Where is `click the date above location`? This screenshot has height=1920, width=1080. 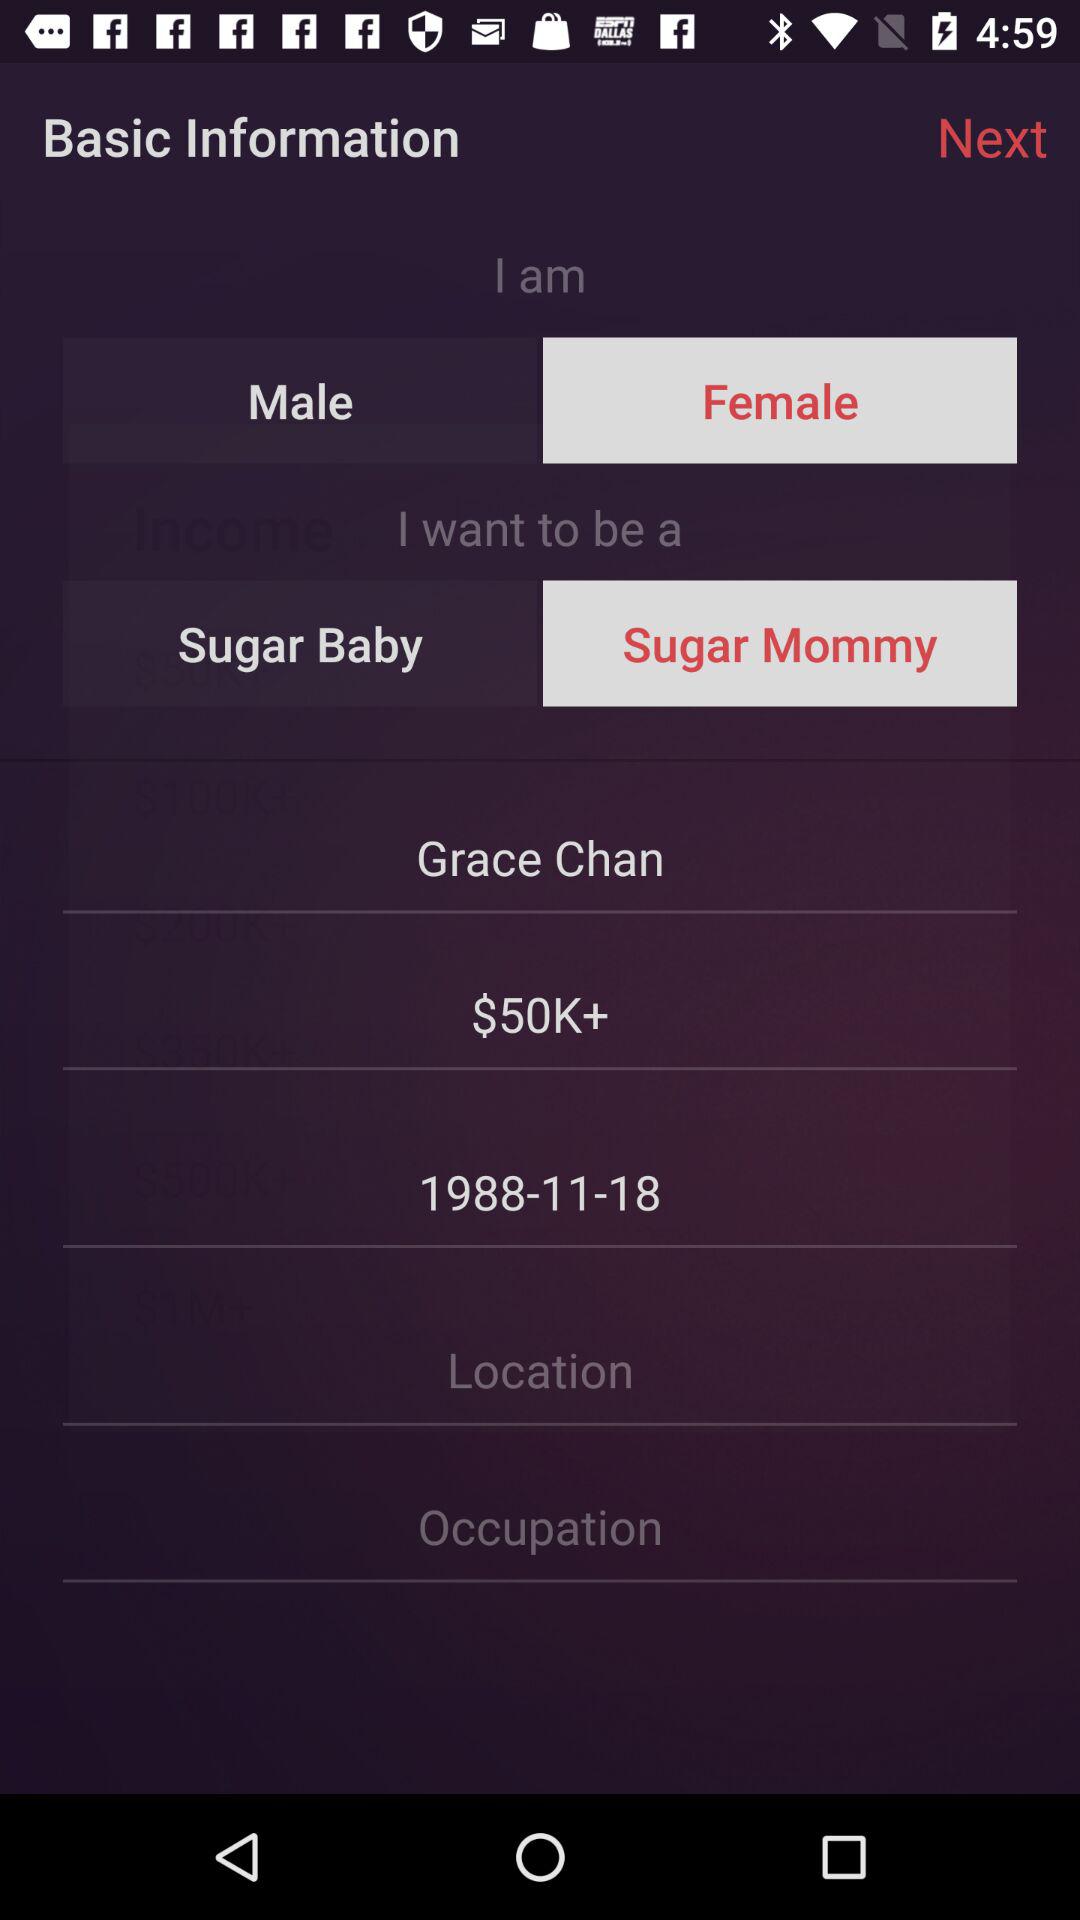
click the date above location is located at coordinates (540, 1160).